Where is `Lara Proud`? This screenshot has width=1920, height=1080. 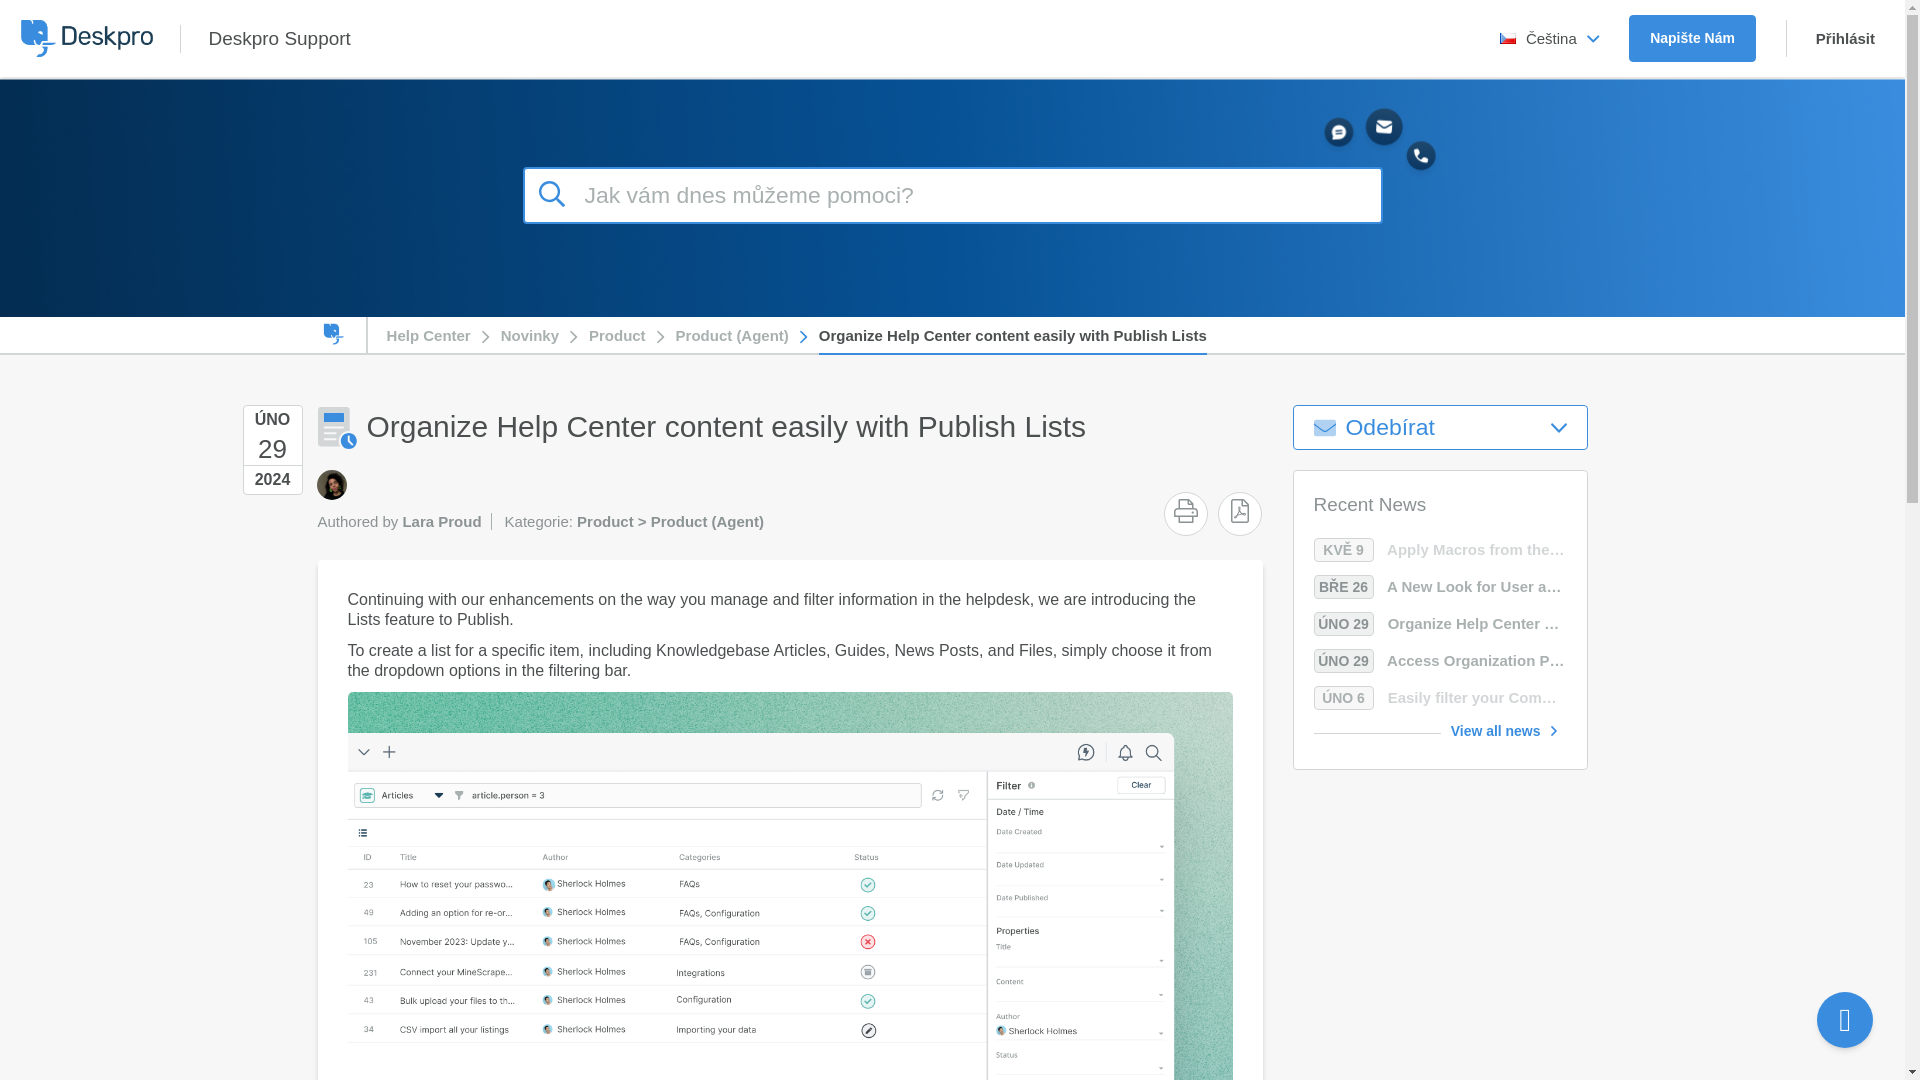 Lara Proud is located at coordinates (330, 484).